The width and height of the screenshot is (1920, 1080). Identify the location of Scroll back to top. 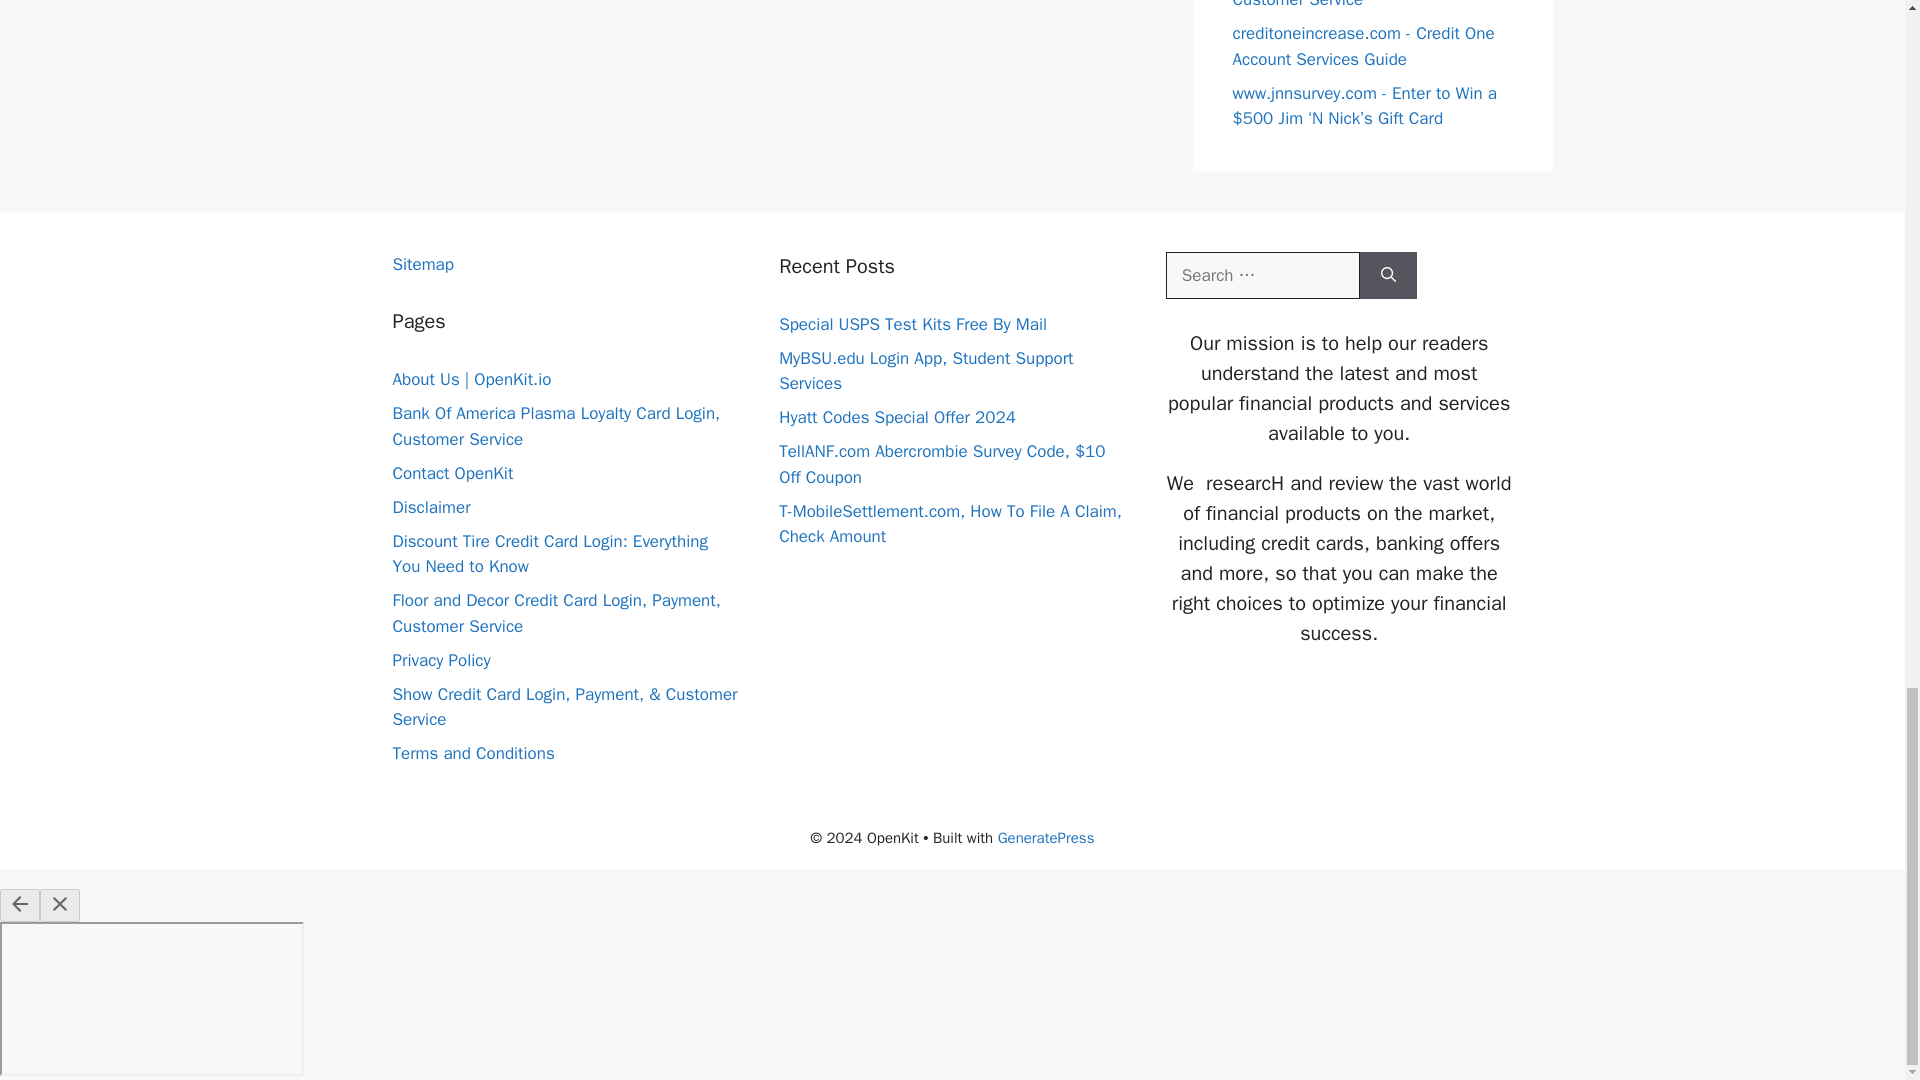
(1855, 103).